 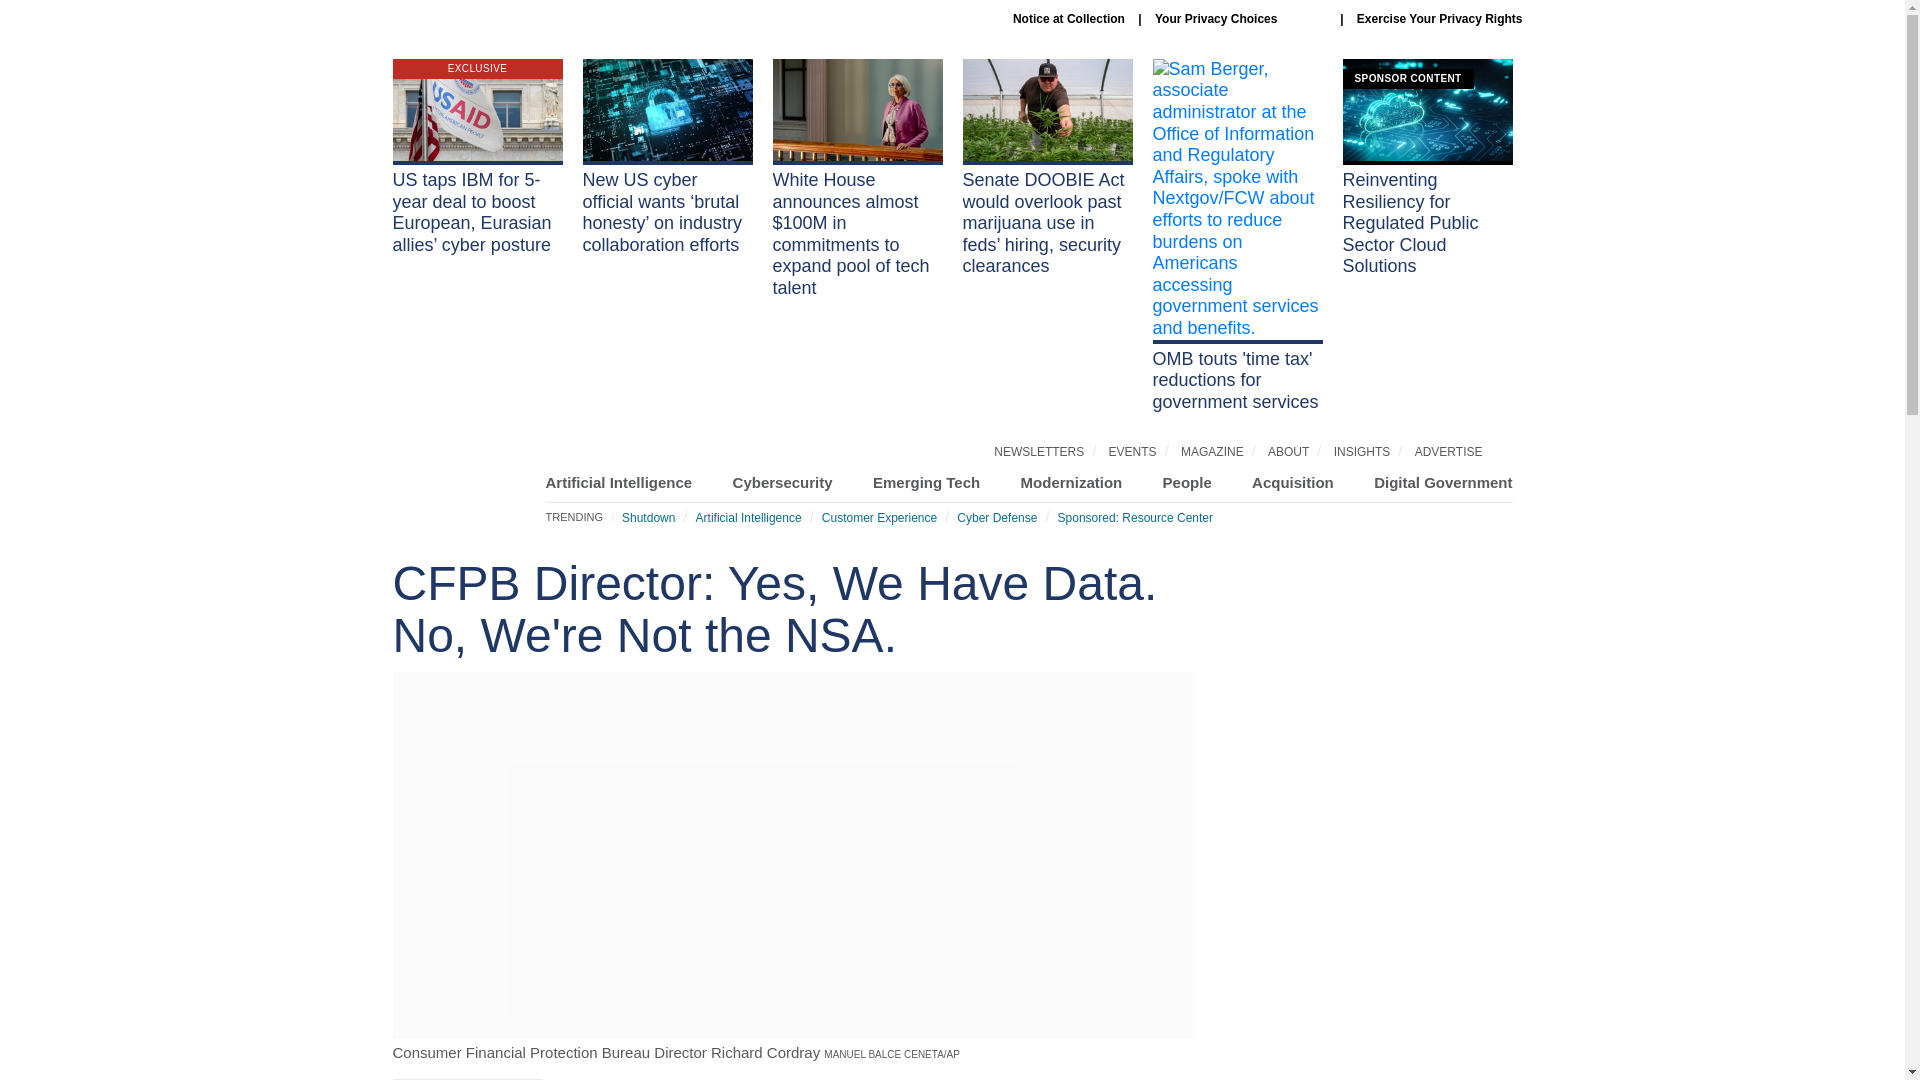 I want to click on Modernization, so click(x=1072, y=482).